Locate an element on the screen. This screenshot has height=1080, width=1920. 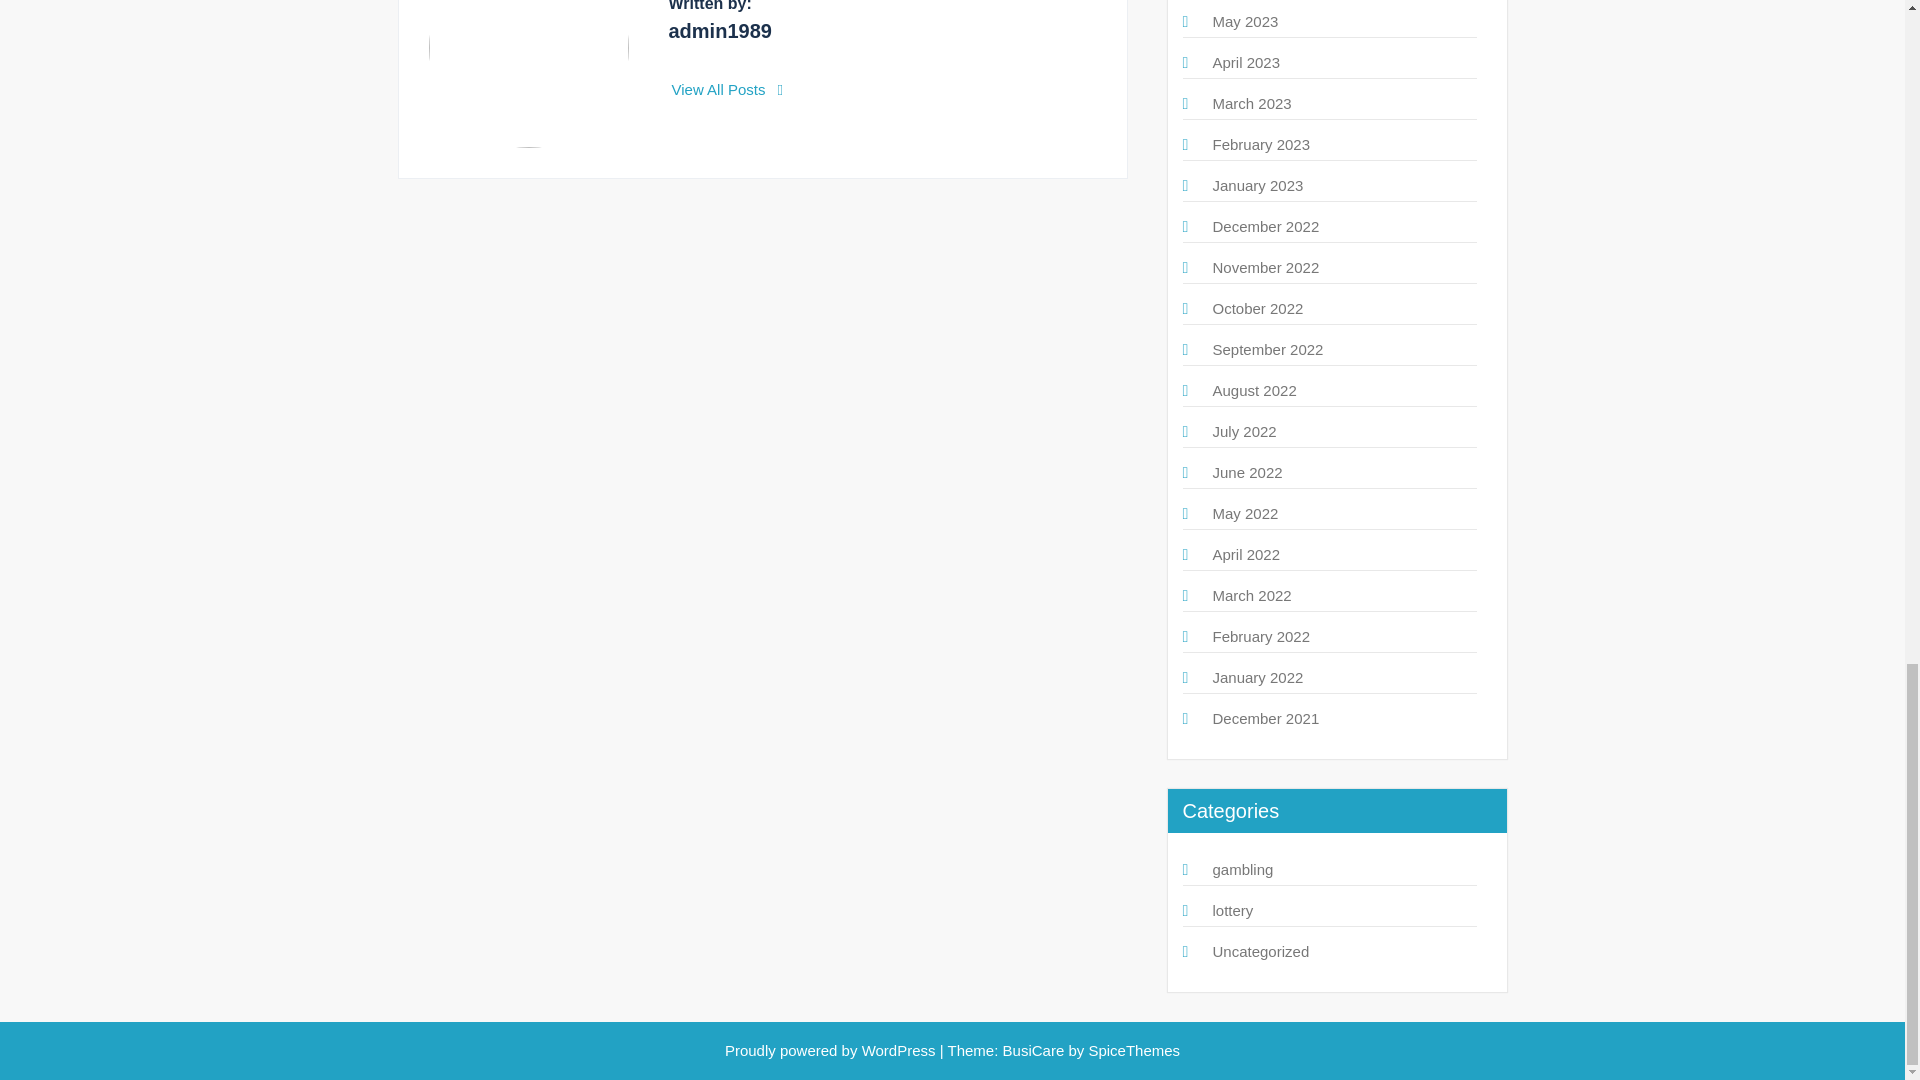
December 2022 is located at coordinates (1265, 226).